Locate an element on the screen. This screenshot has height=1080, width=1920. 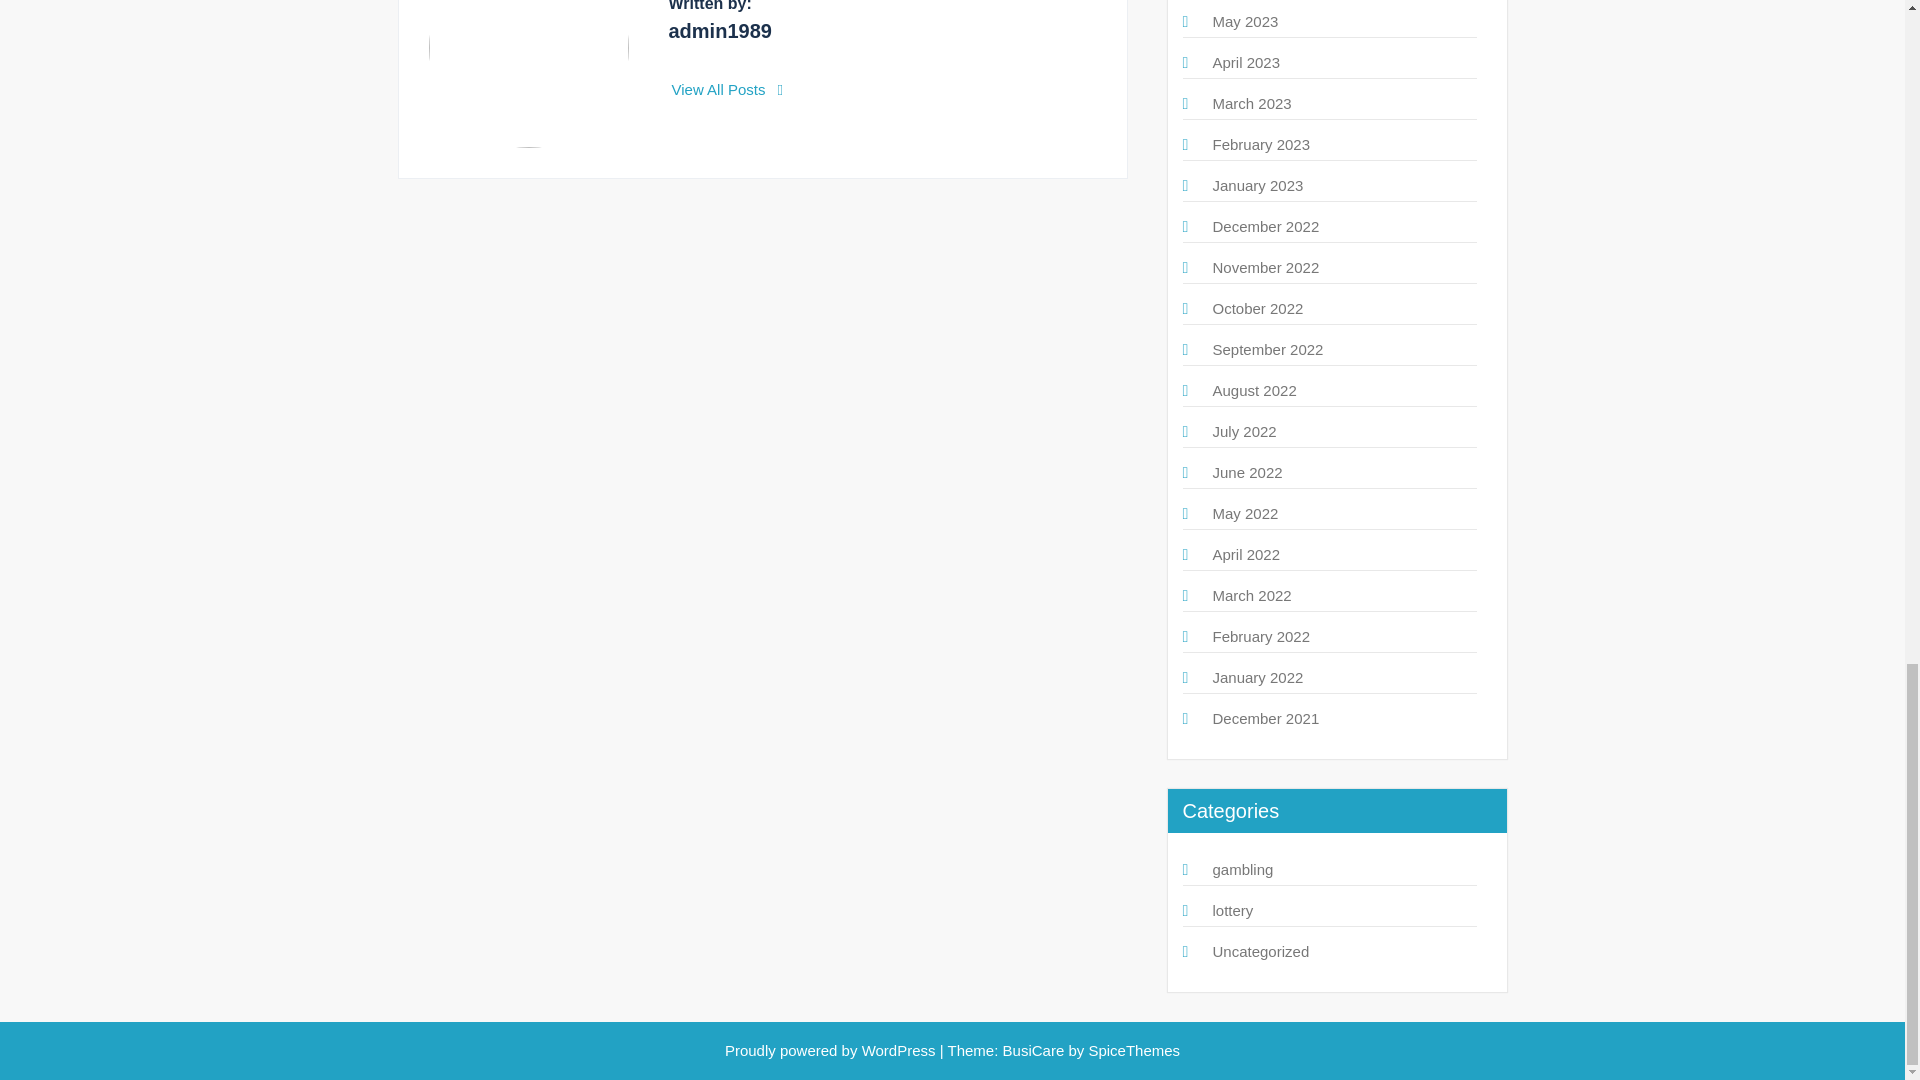
December 2022 is located at coordinates (1265, 226).